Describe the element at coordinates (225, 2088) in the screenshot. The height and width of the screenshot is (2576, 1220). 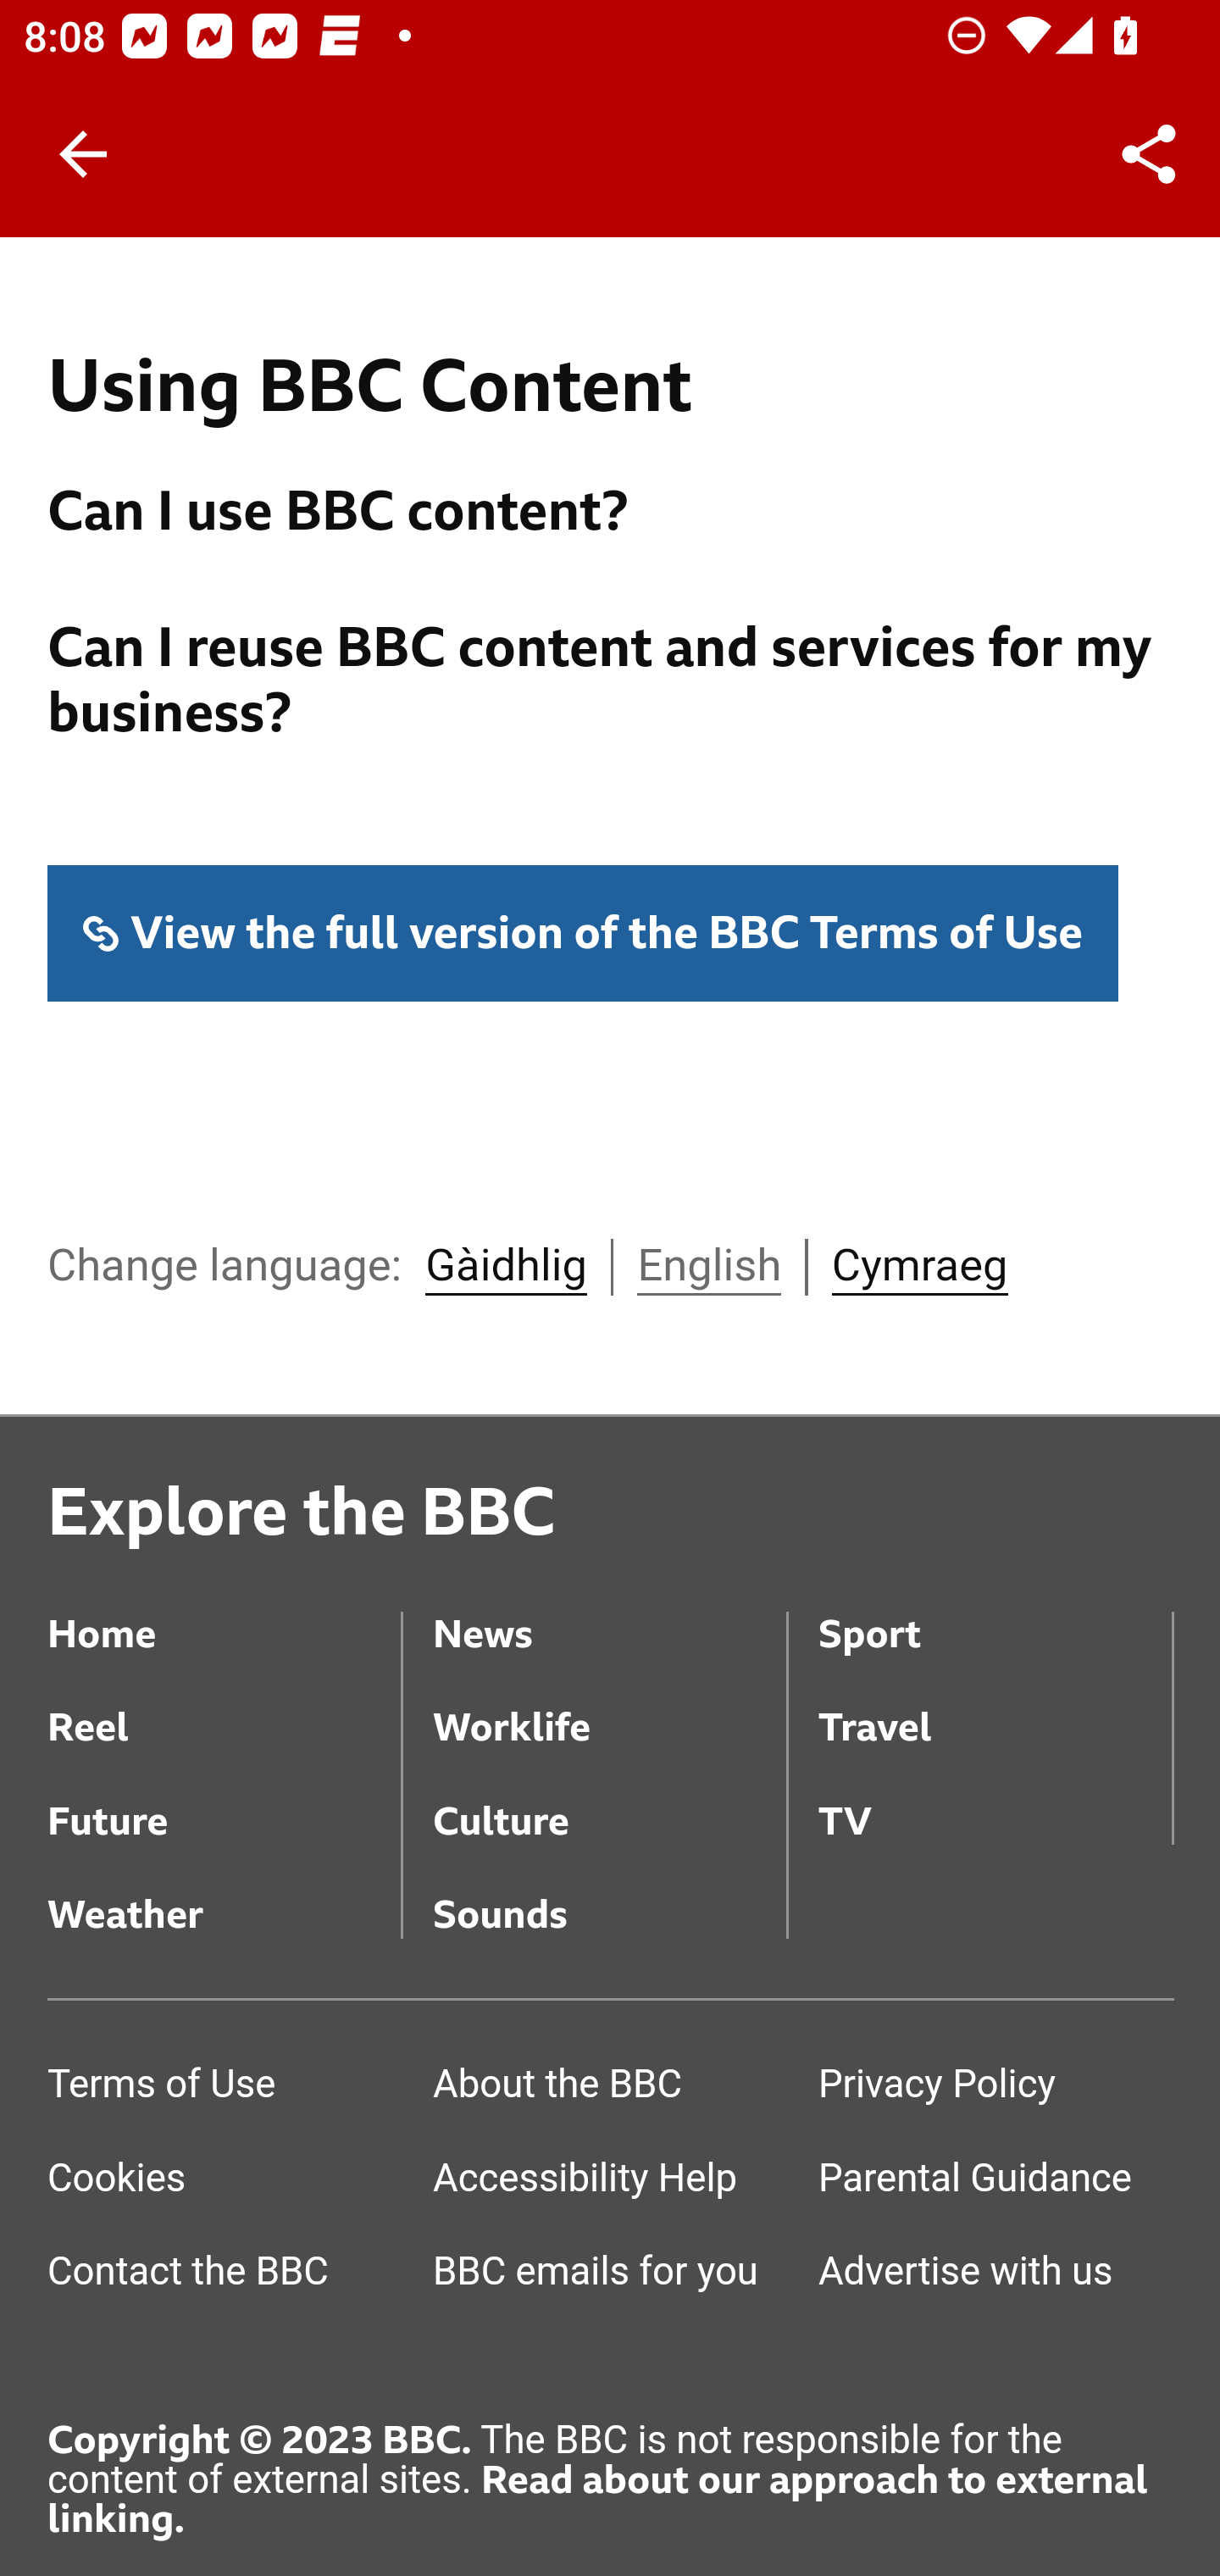
I see `Terms of Use` at that location.